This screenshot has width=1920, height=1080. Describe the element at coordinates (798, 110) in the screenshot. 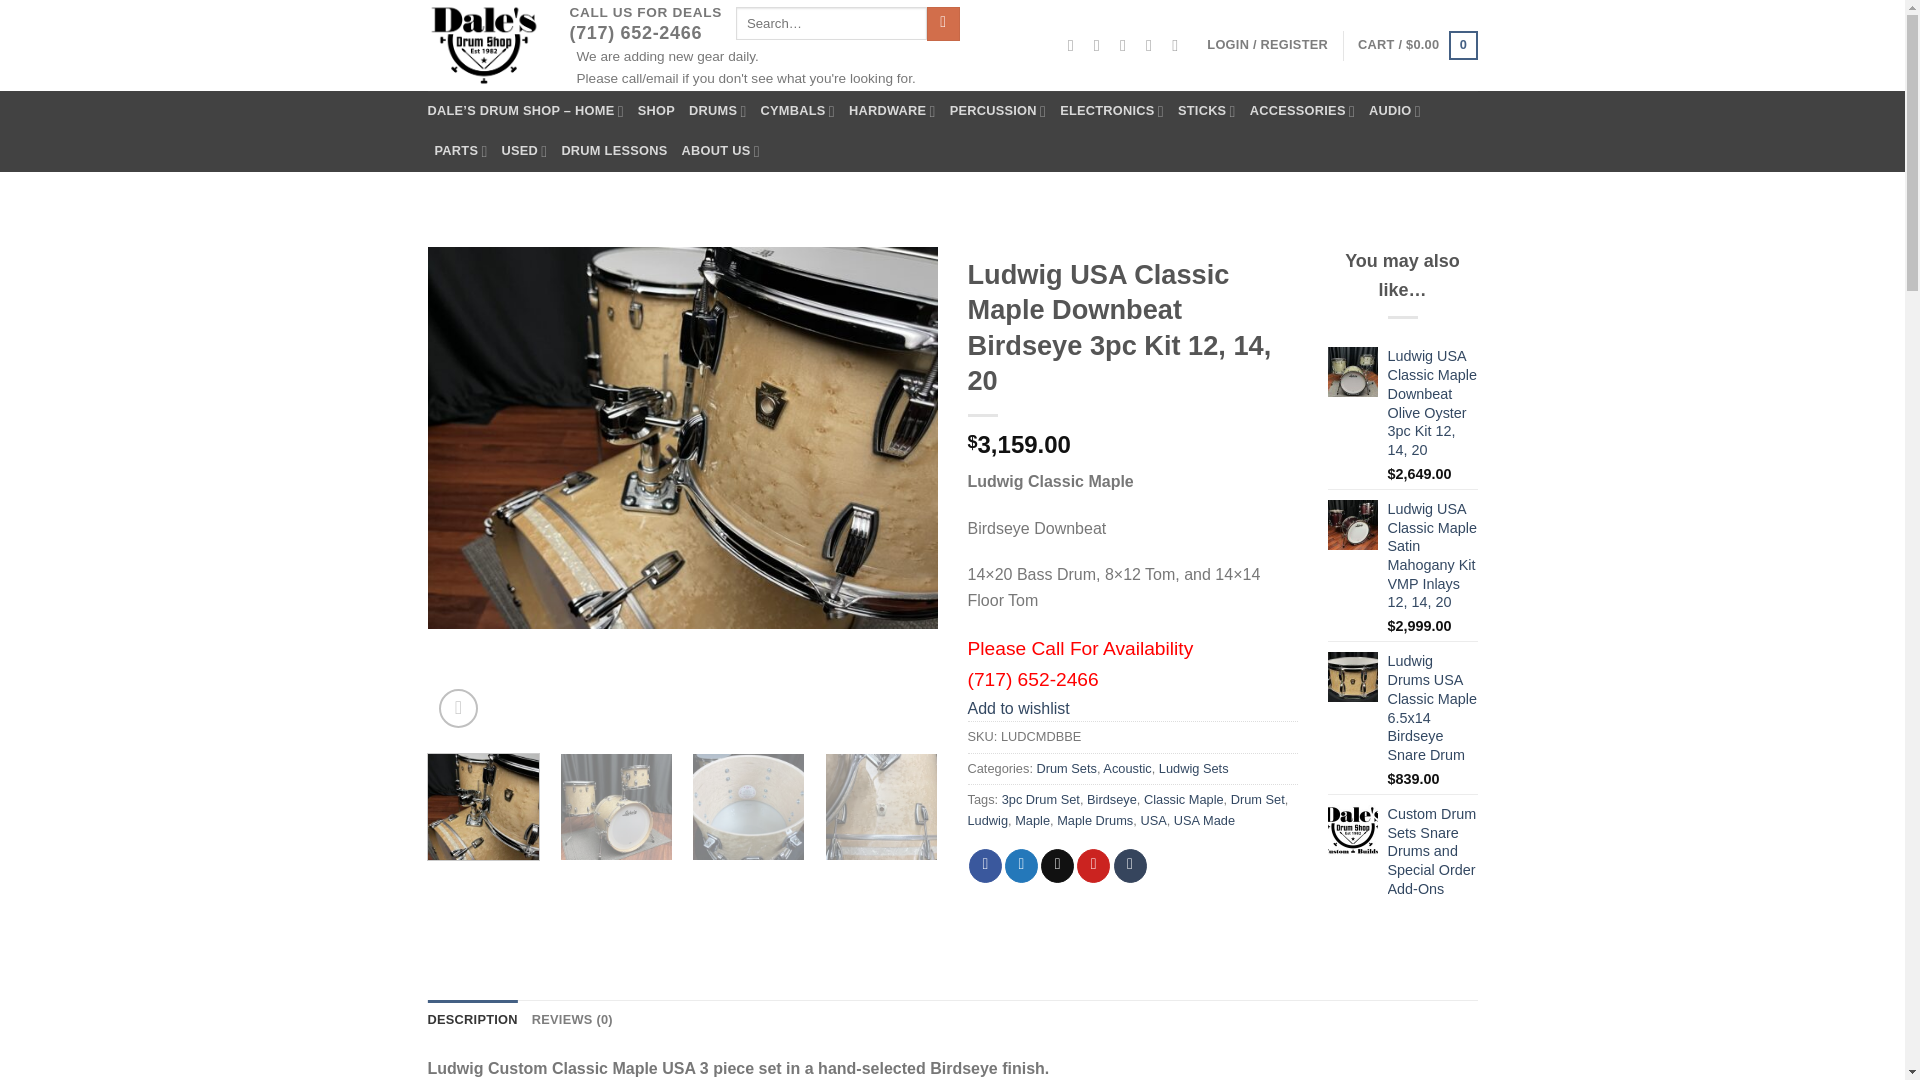

I see `CYMBALS` at that location.